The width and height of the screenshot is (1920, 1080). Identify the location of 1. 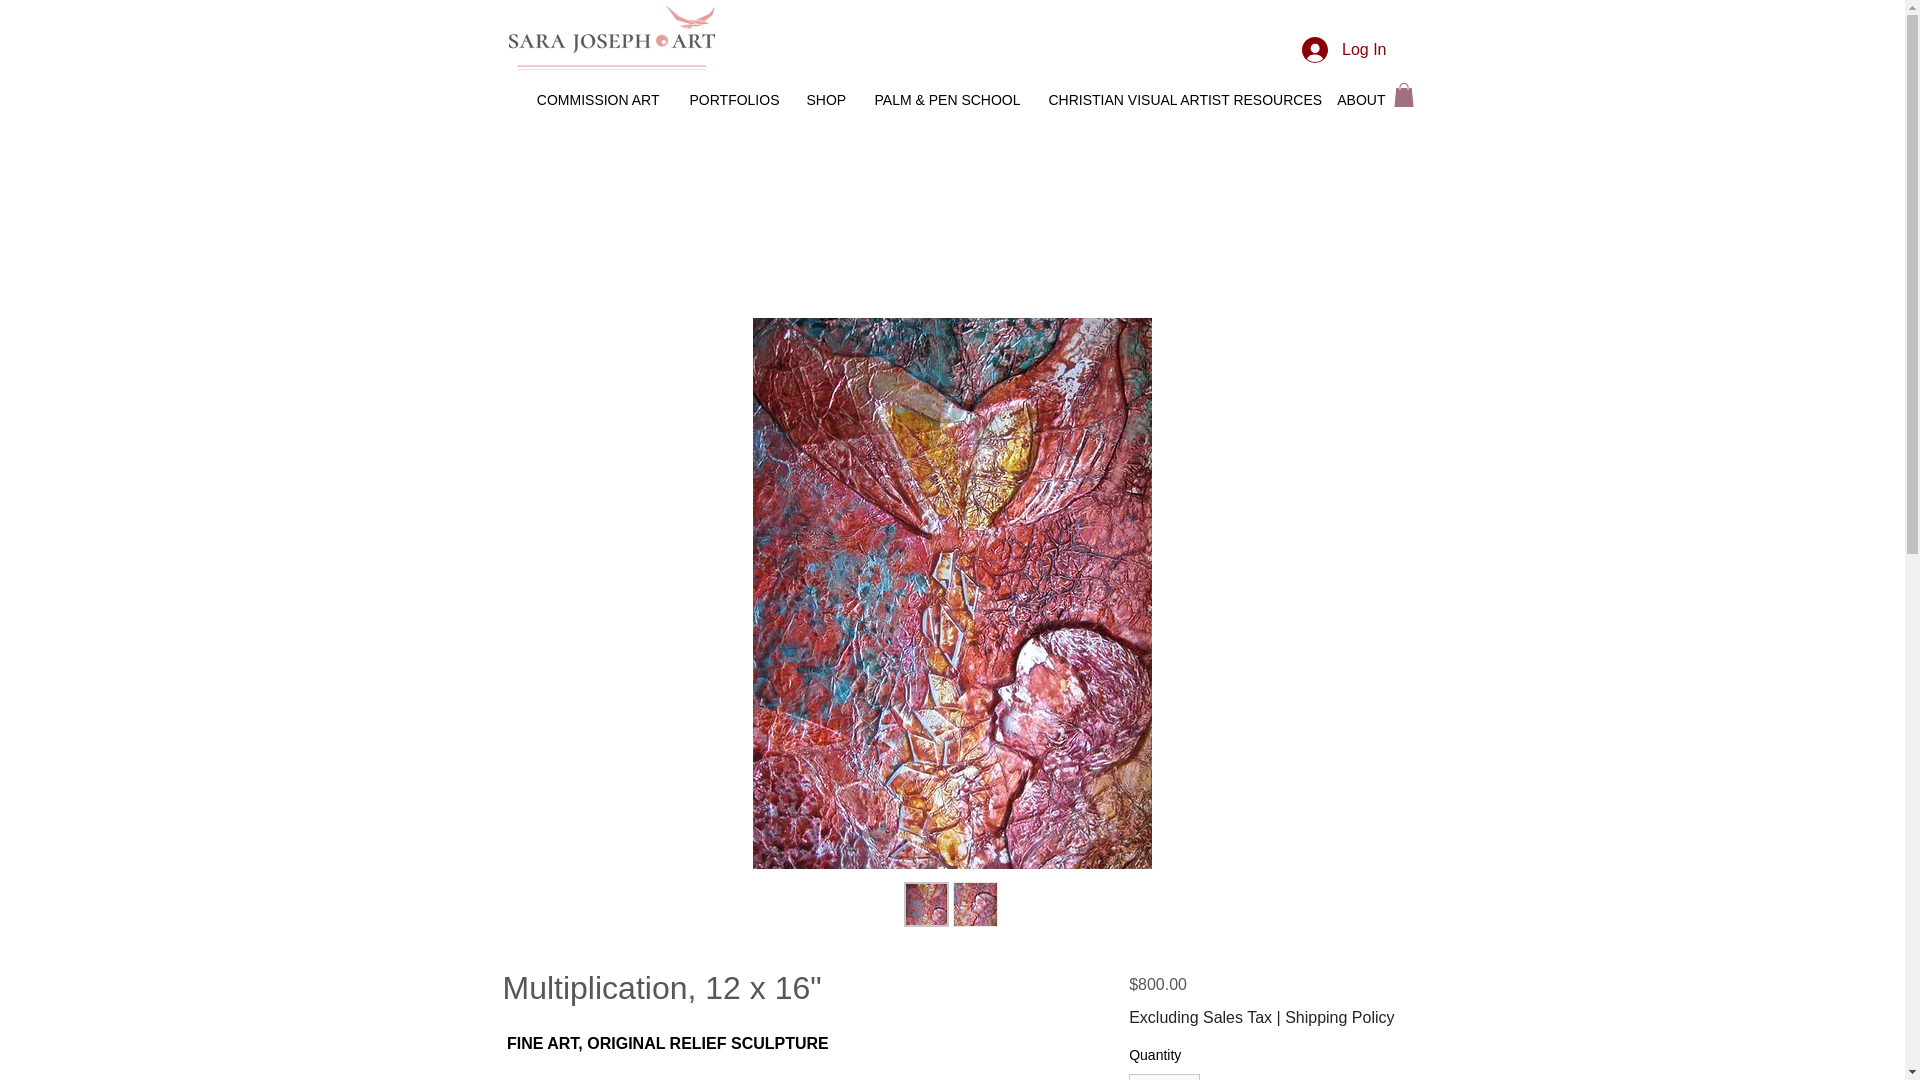
(1164, 1076).